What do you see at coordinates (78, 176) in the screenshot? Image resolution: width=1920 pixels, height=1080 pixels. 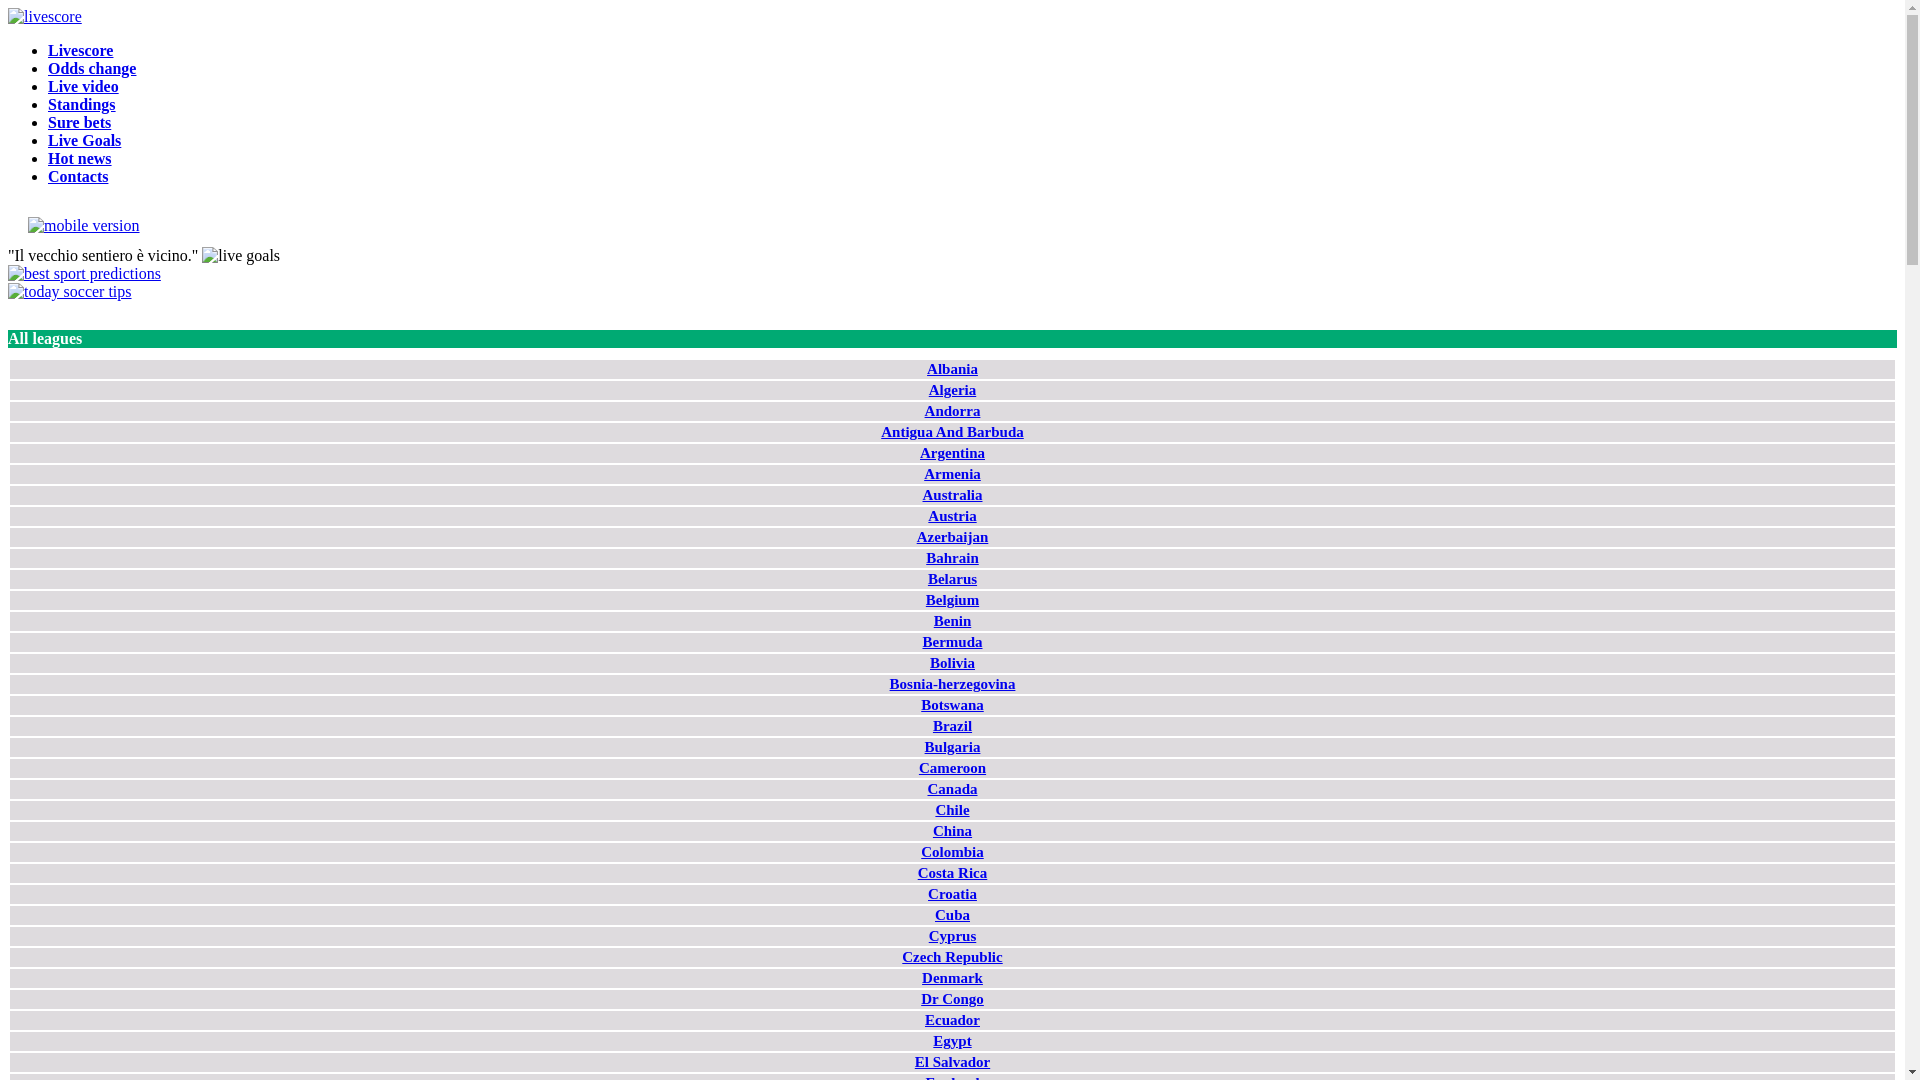 I see `Contacts` at bounding box center [78, 176].